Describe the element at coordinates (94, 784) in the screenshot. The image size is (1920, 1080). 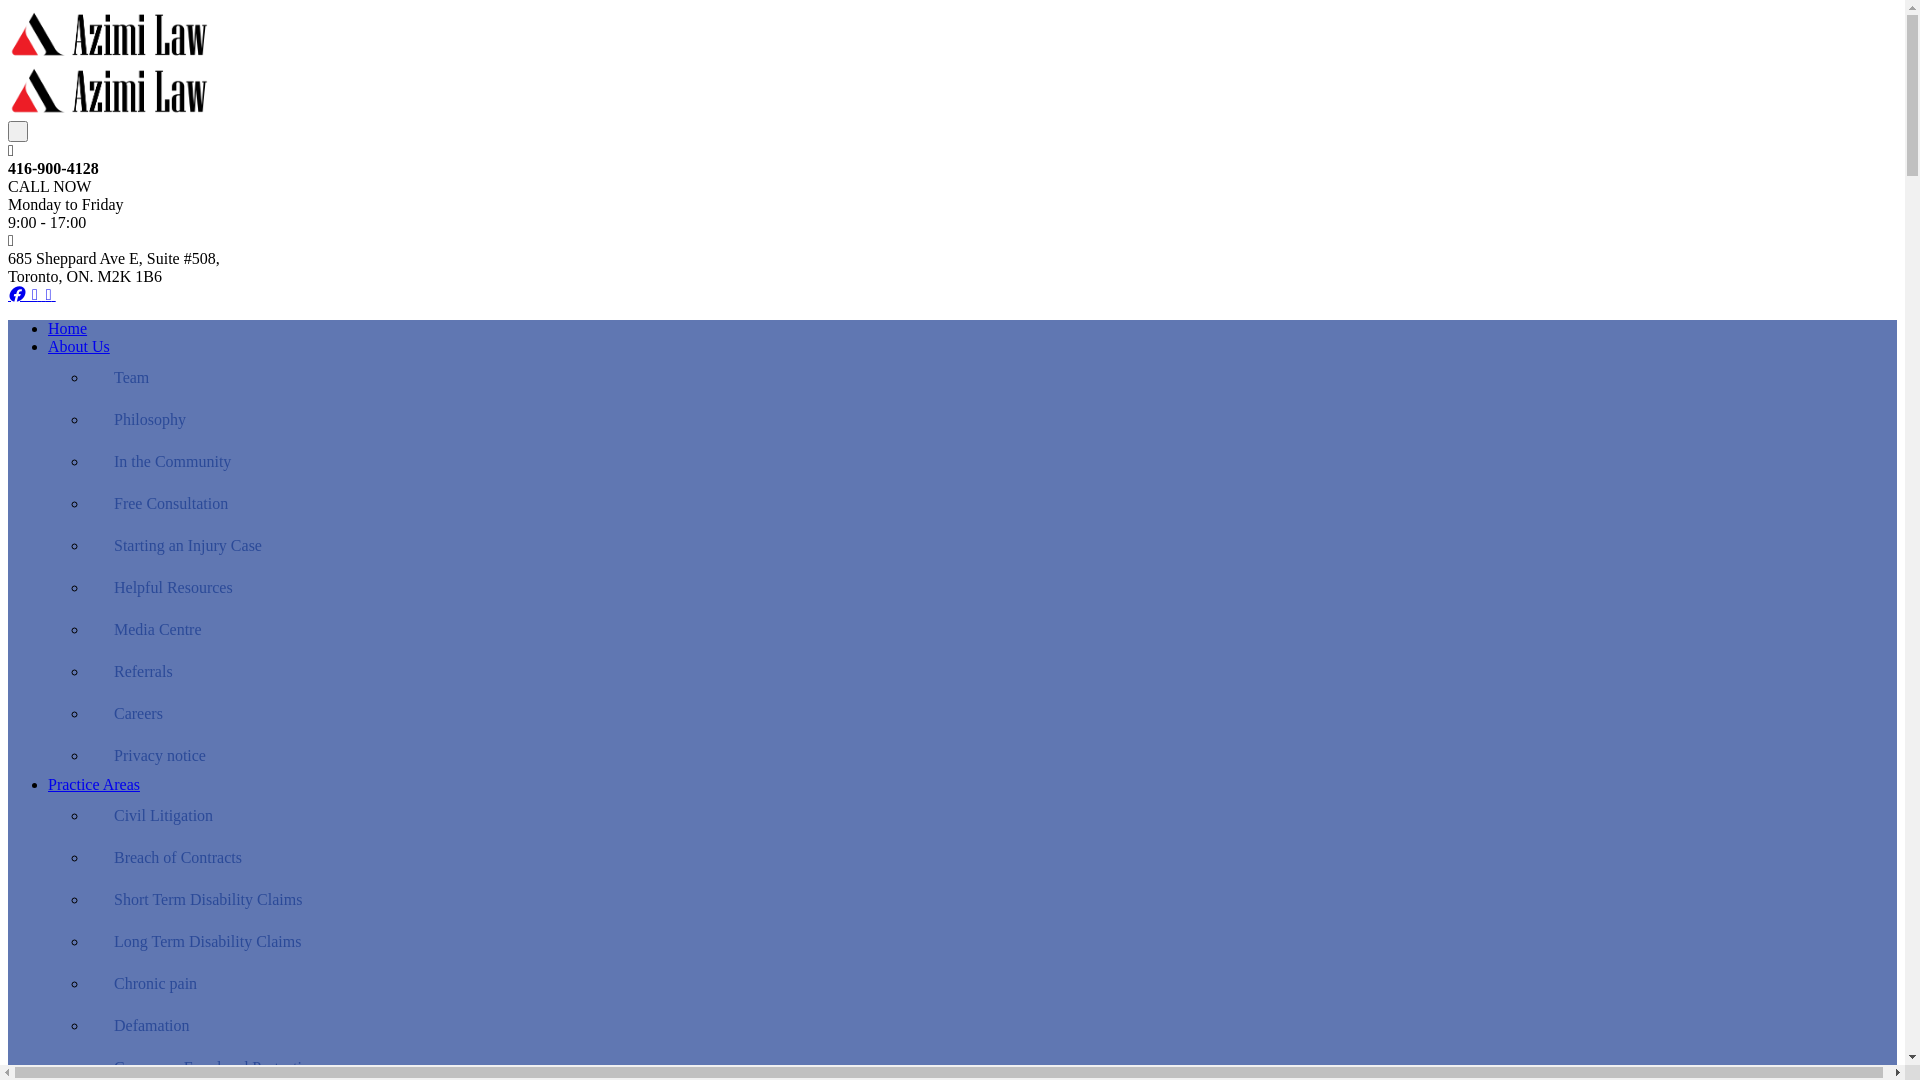
I see `Practice Areas` at that location.